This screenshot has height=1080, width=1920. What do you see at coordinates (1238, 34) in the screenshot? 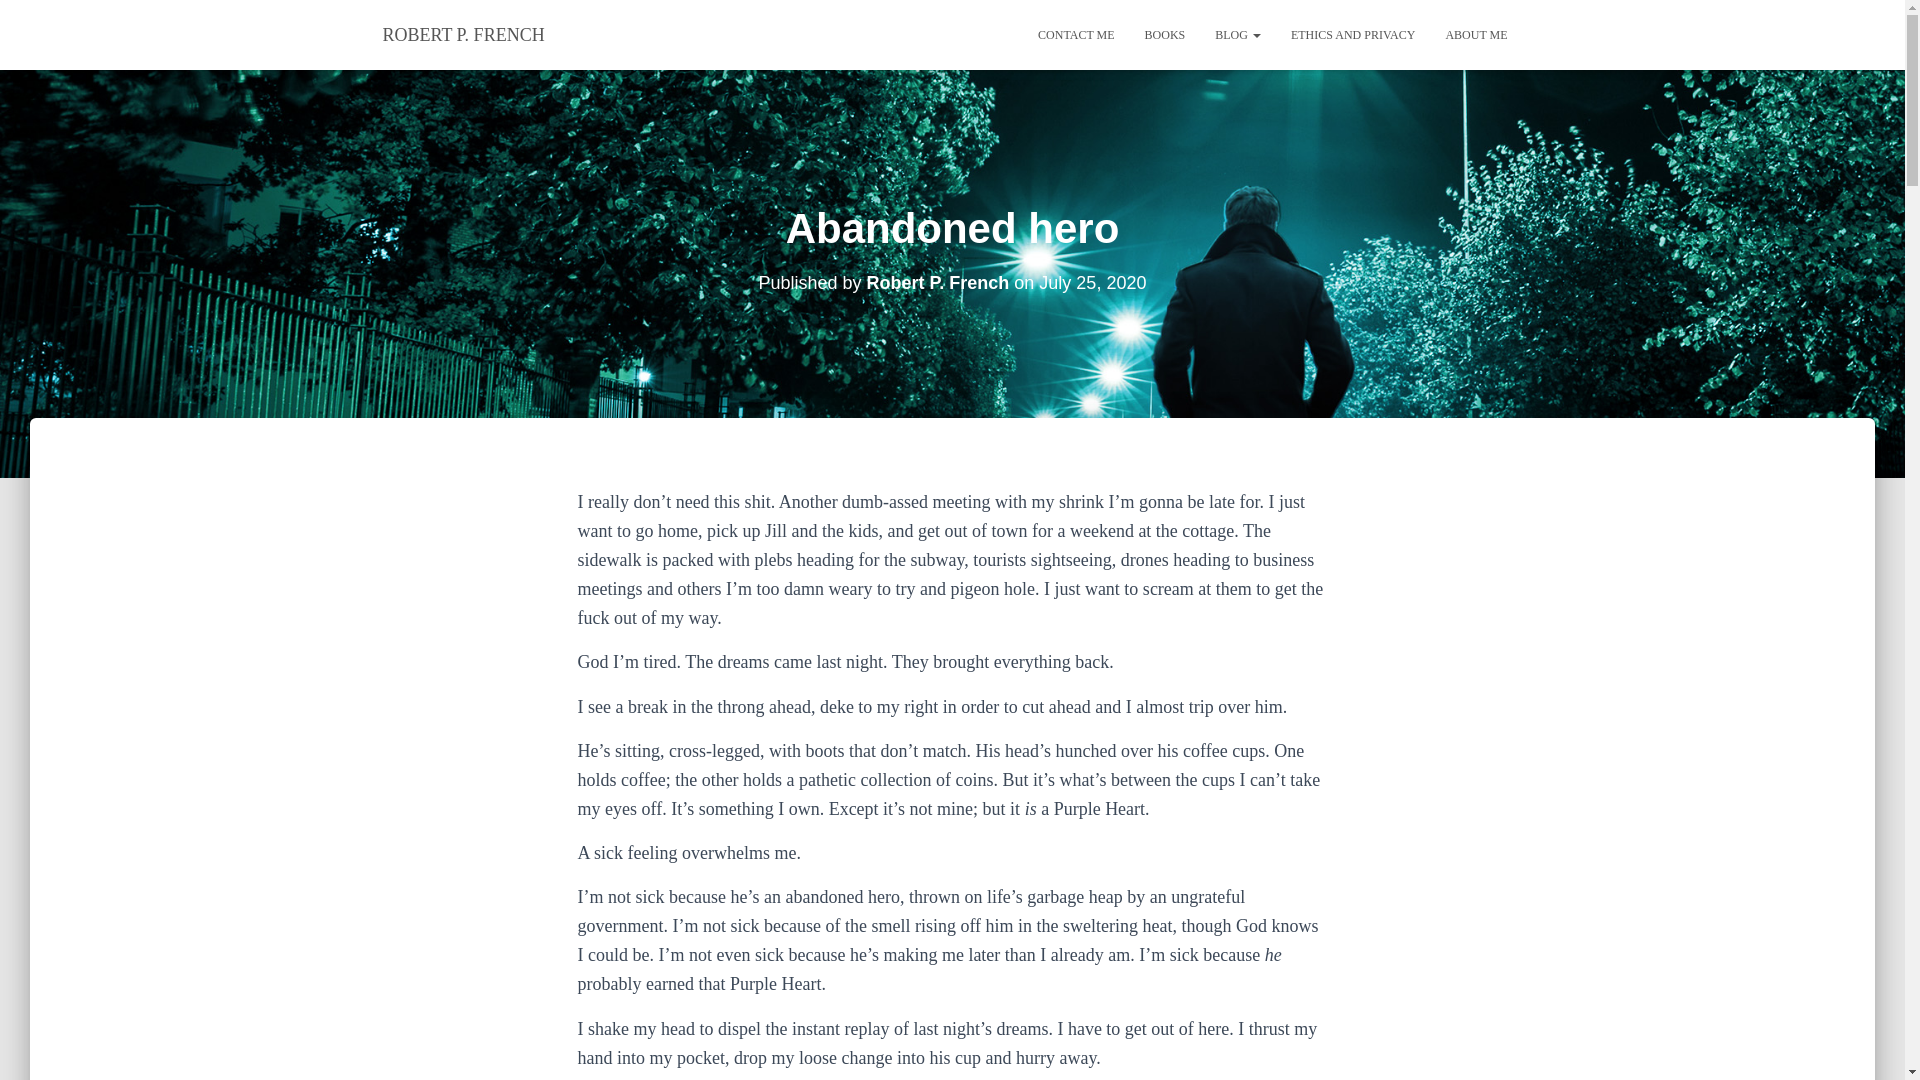
I see `BLOG` at bounding box center [1238, 34].